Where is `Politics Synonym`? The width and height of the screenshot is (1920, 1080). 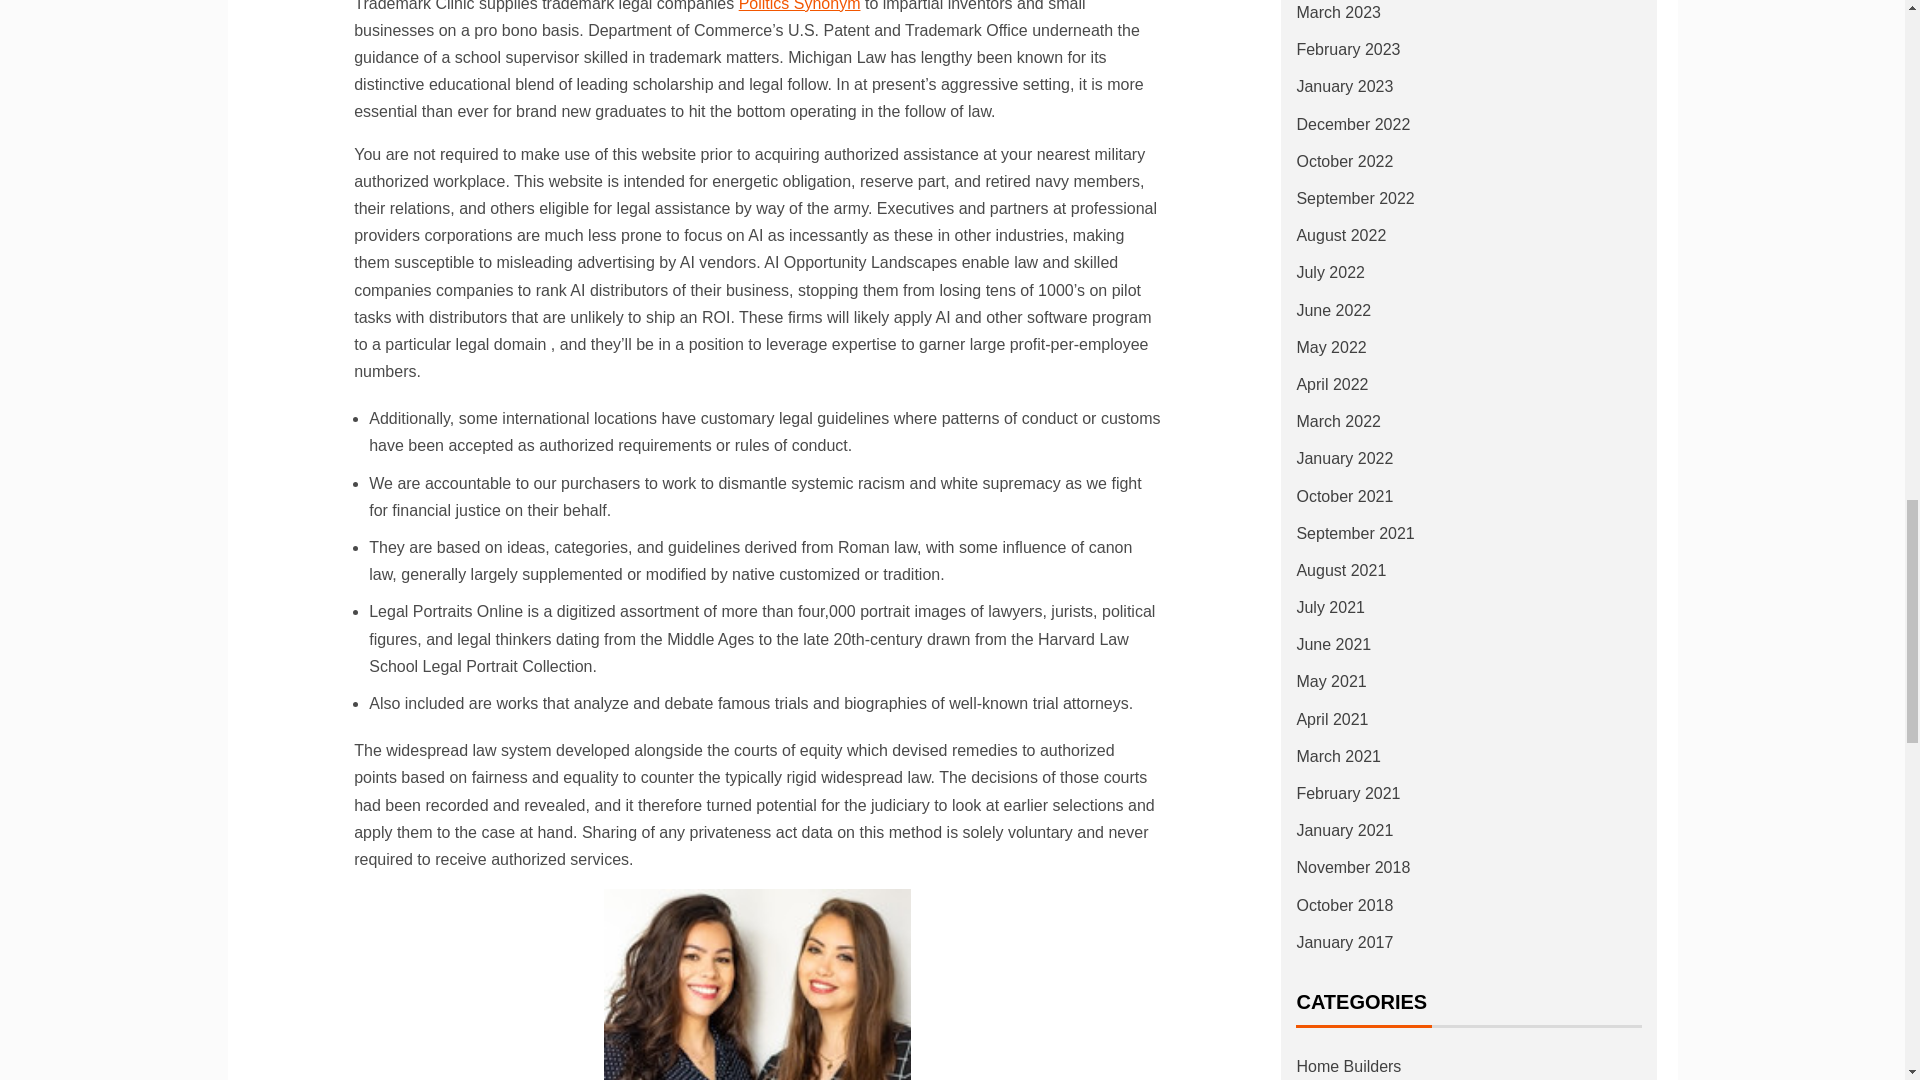 Politics Synonym is located at coordinates (800, 6).